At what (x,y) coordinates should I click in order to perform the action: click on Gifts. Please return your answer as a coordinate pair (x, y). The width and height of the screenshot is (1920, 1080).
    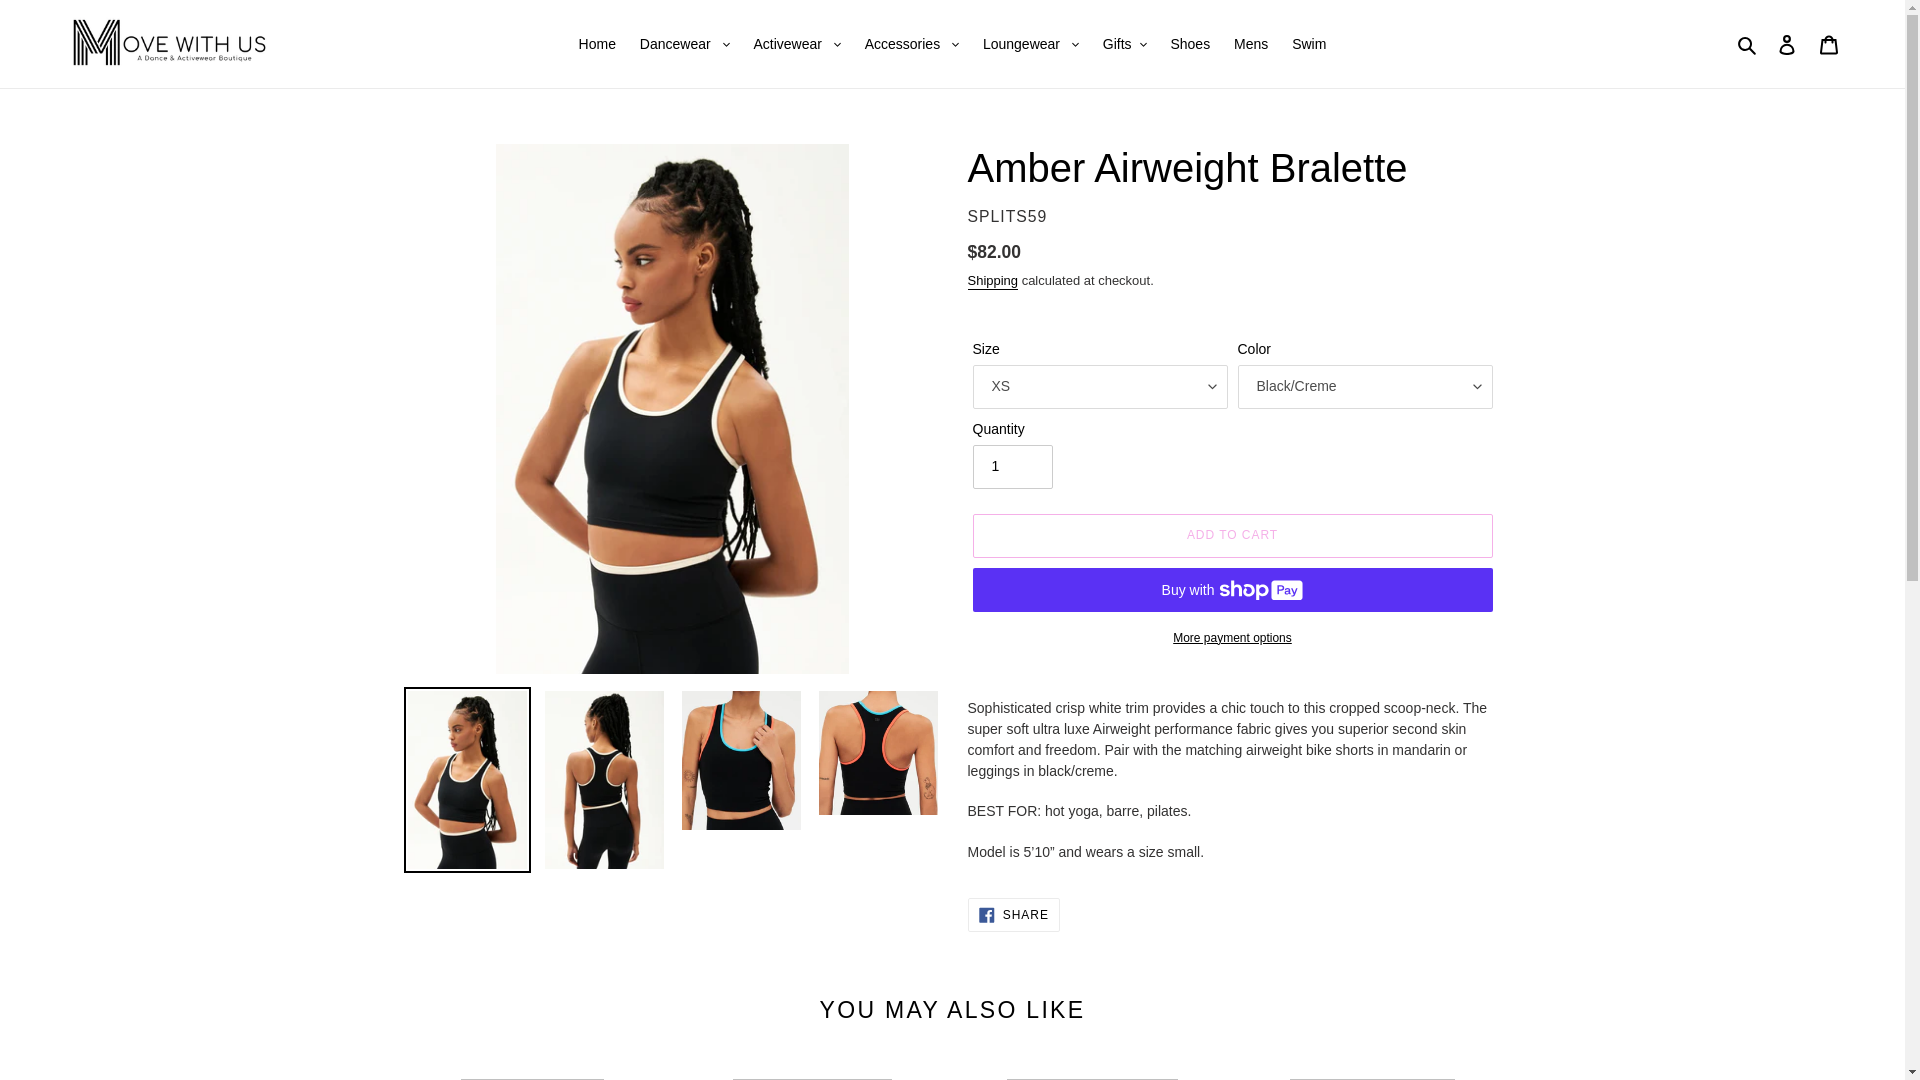
    Looking at the image, I should click on (1124, 44).